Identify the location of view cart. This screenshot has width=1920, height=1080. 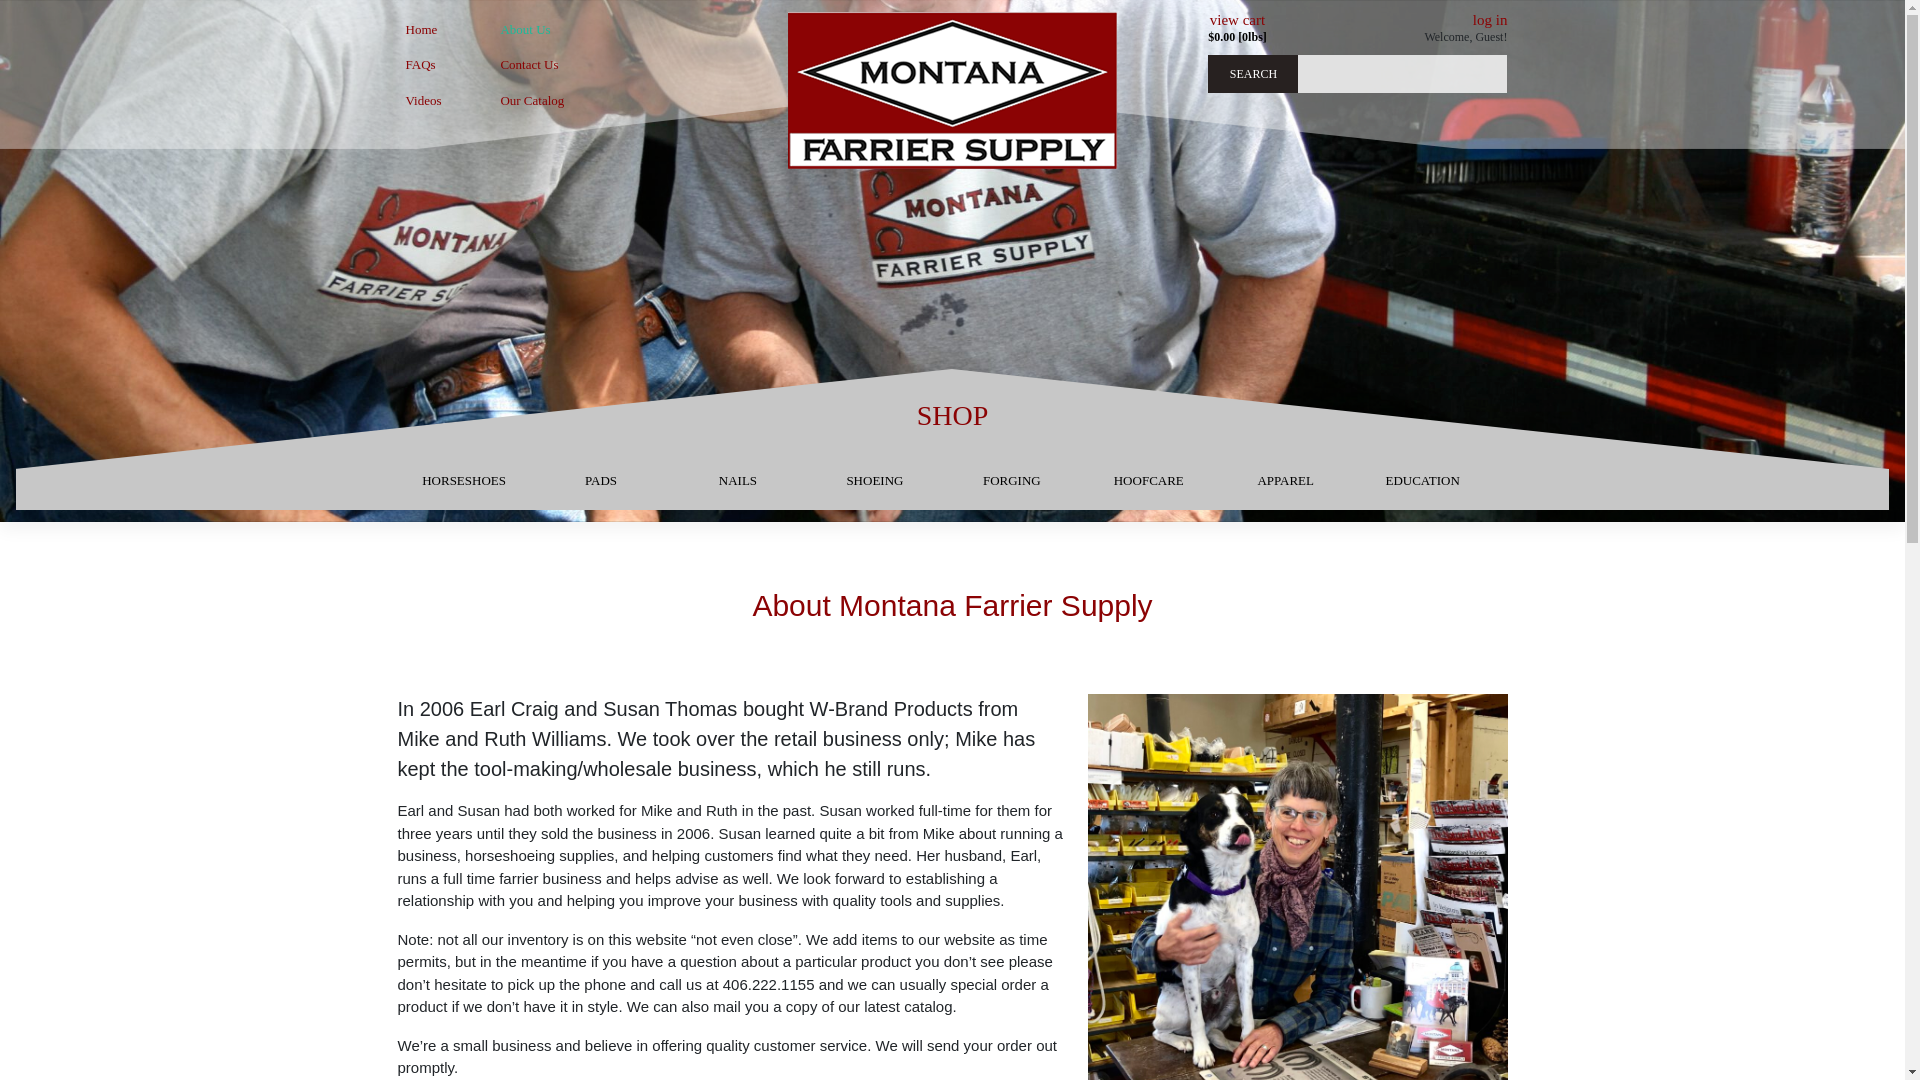
(1237, 20).